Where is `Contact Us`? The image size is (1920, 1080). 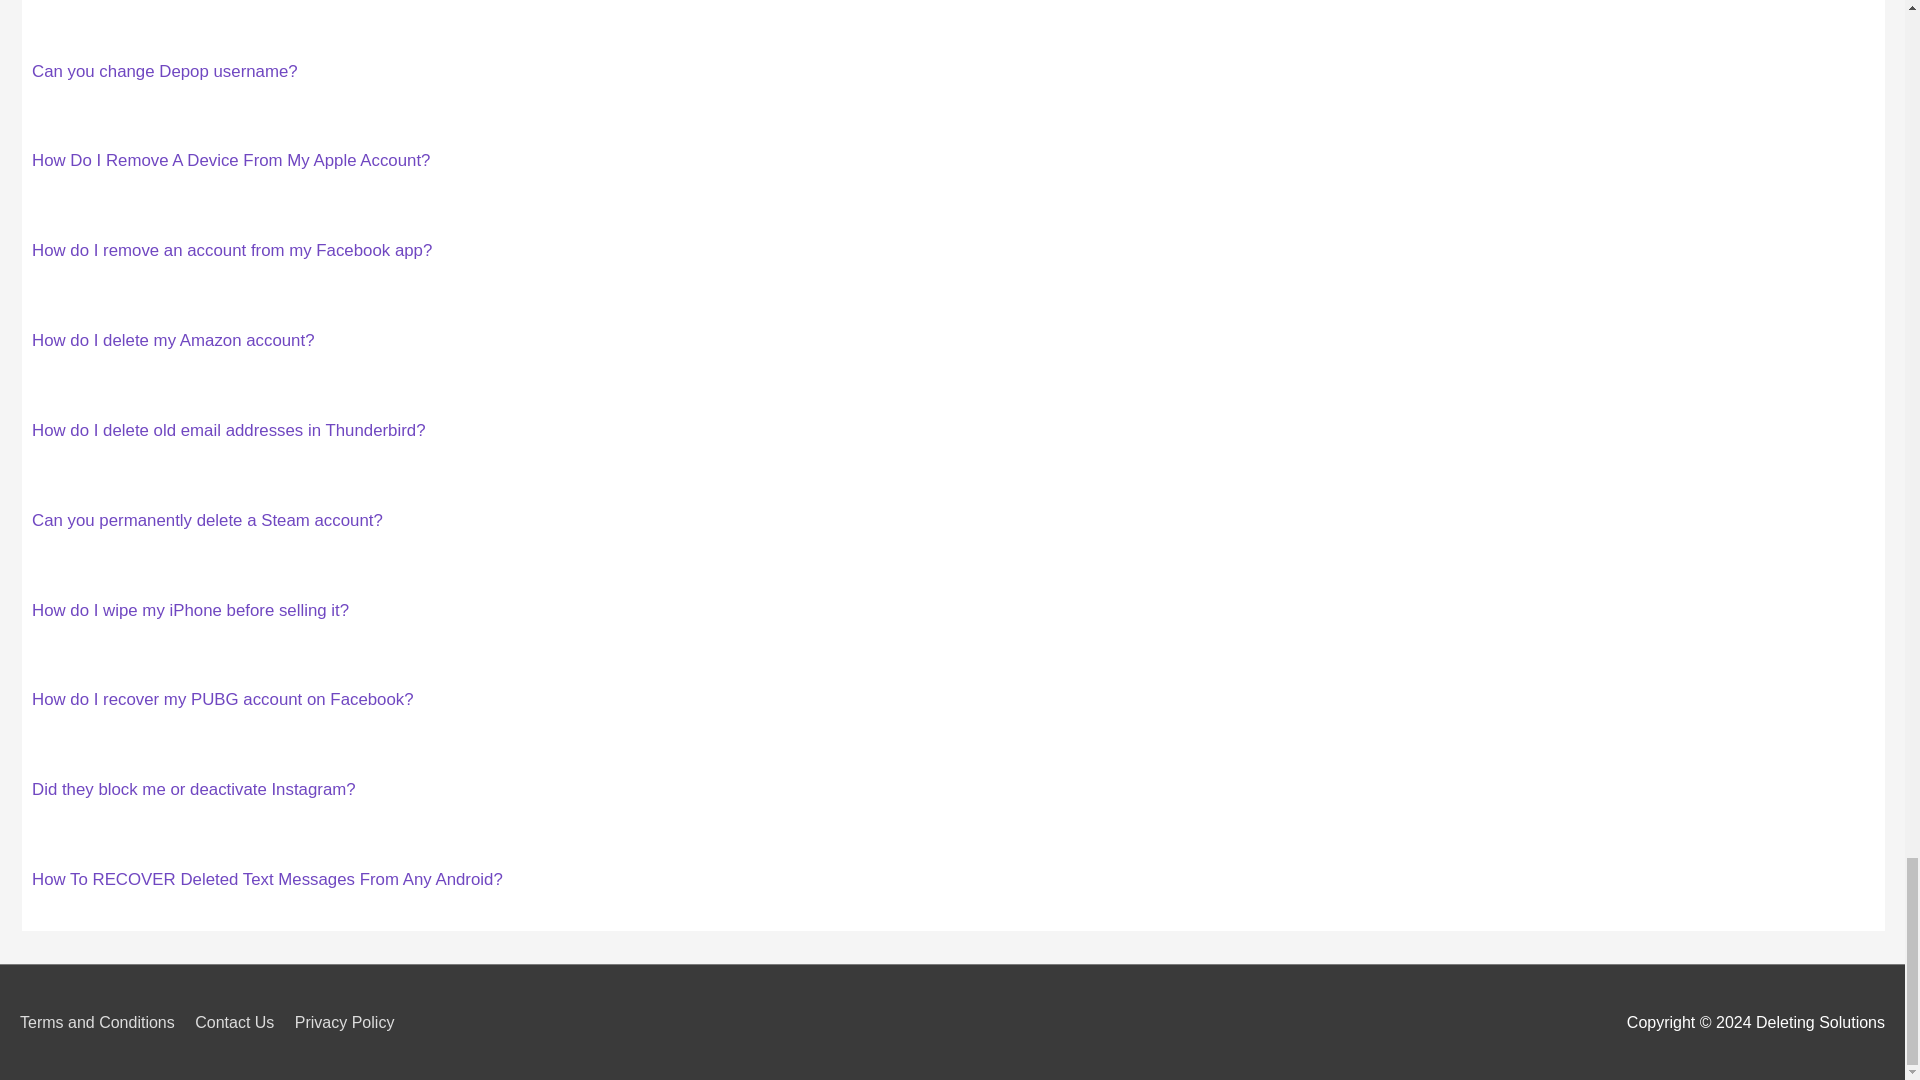
Contact Us is located at coordinates (242, 1022).